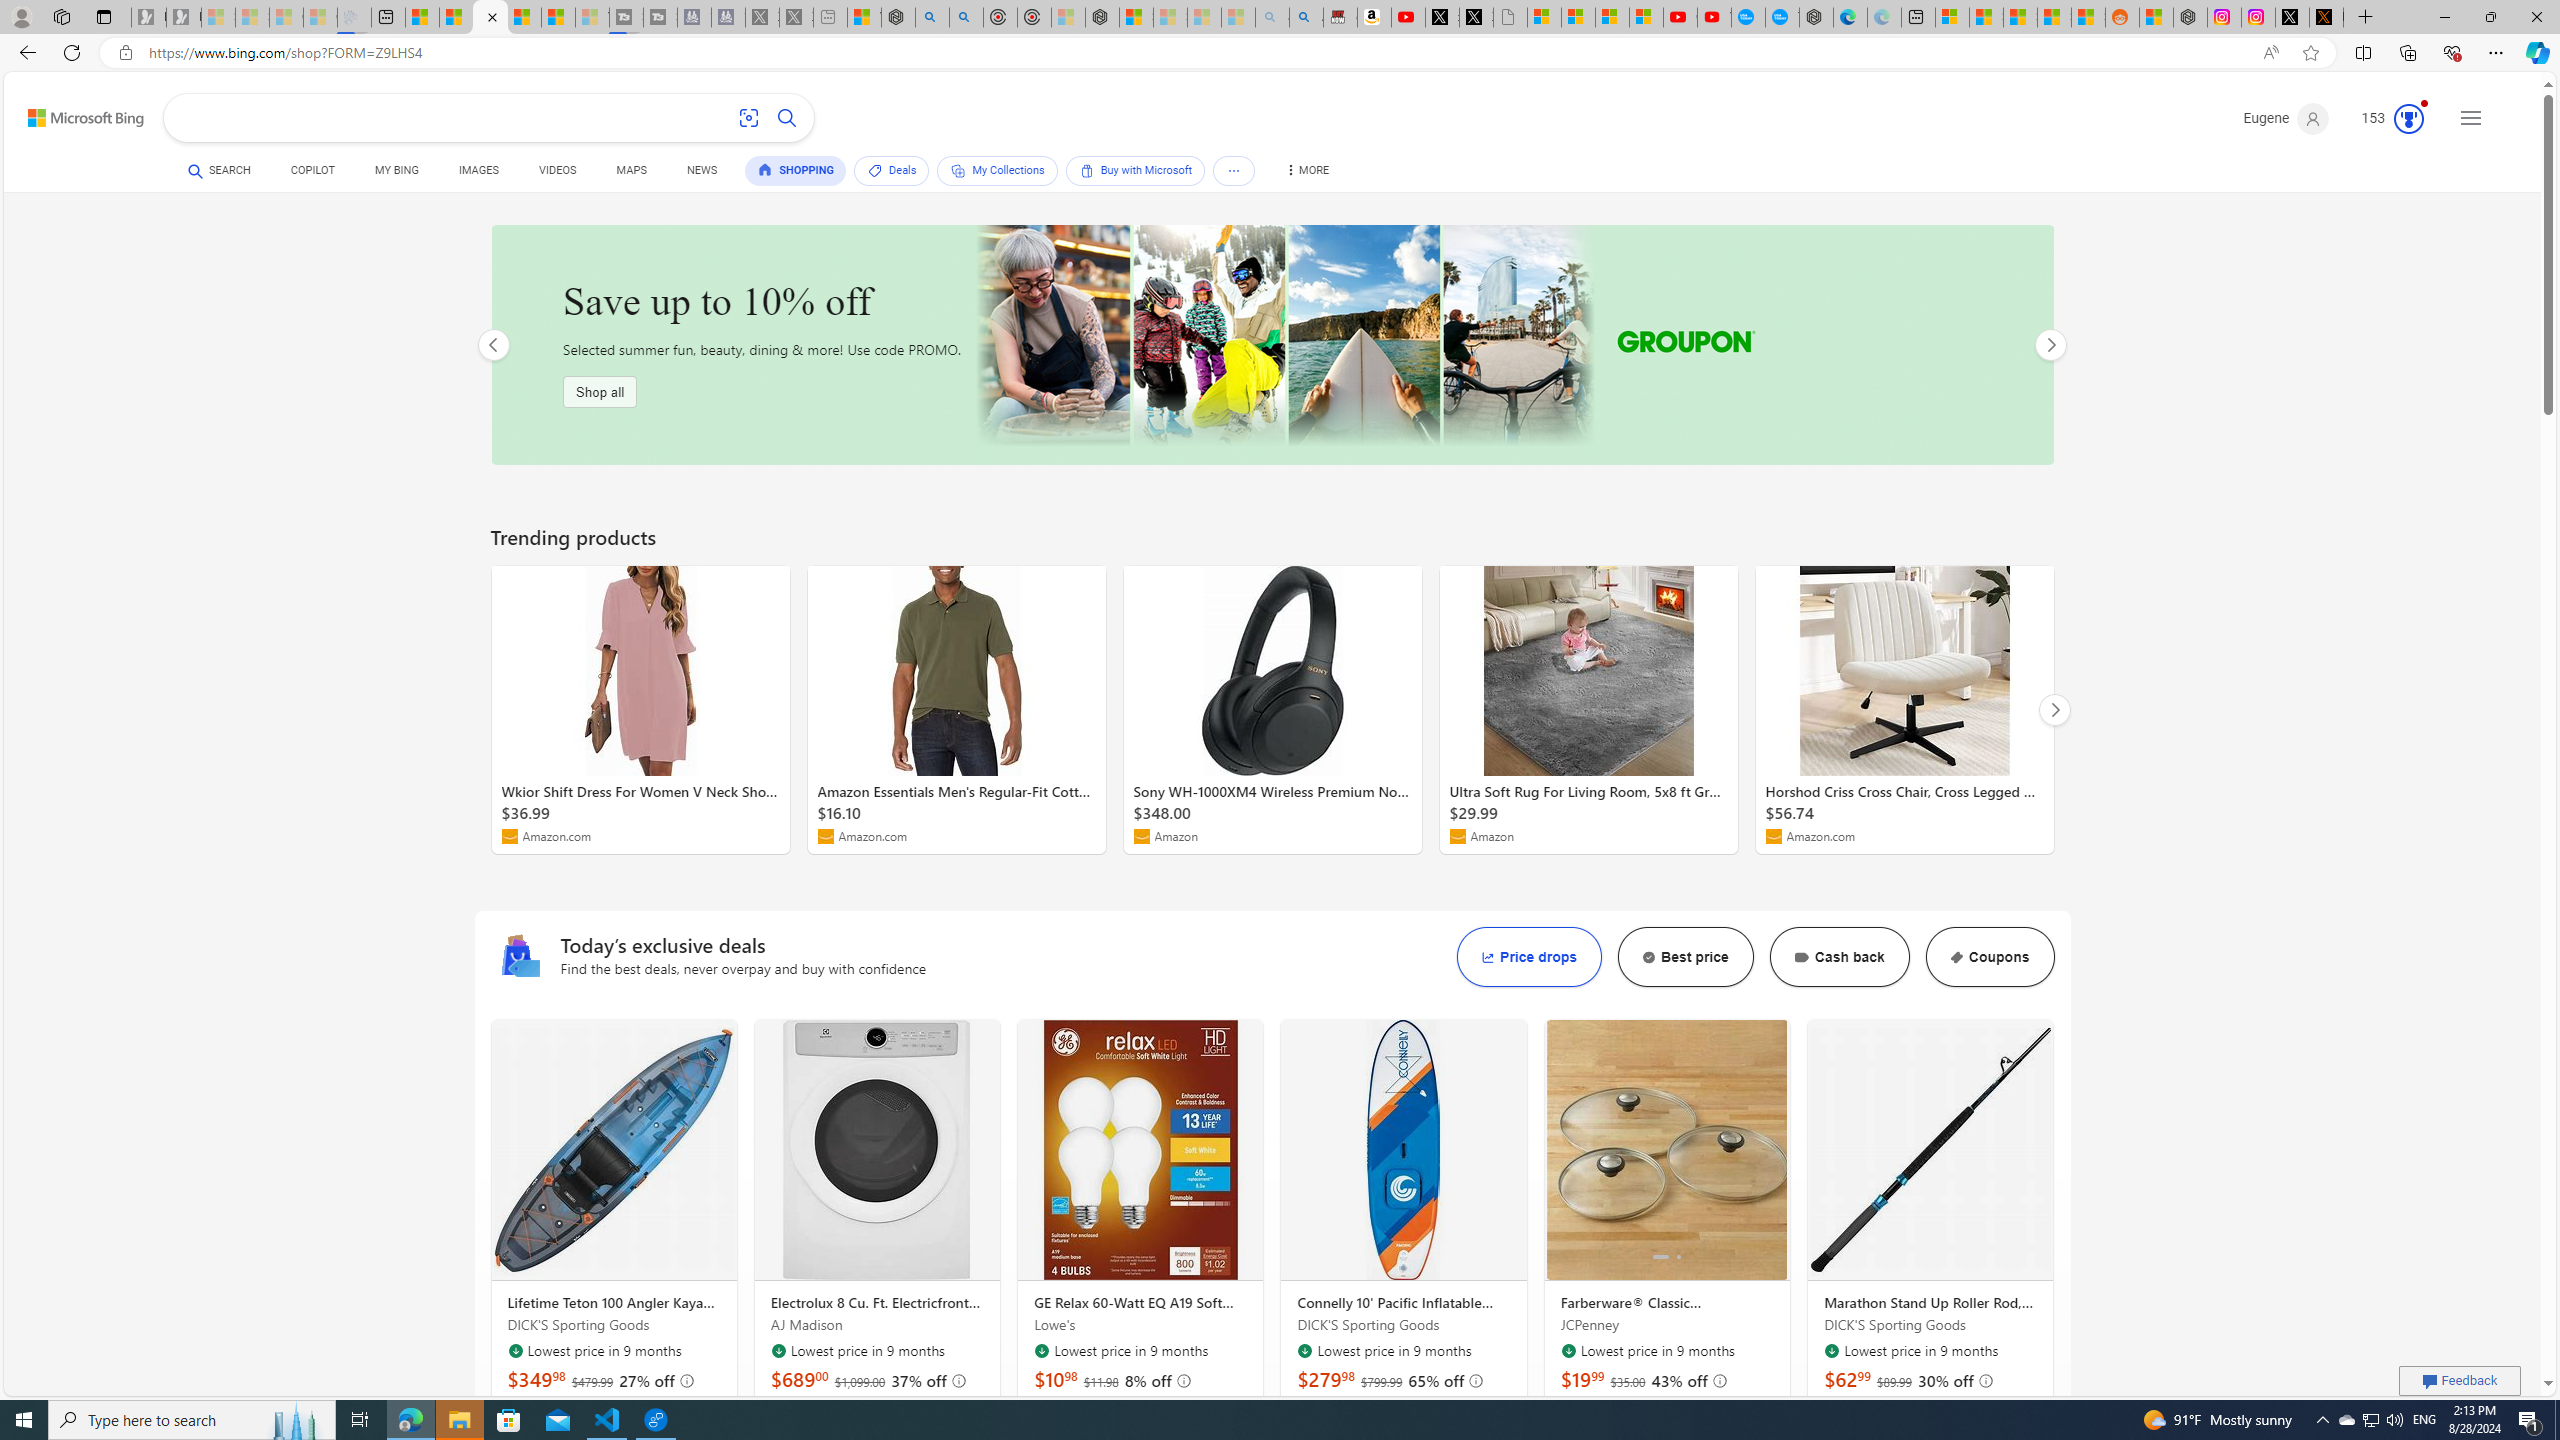 The width and height of the screenshot is (2560, 1440). I want to click on Microsoft Rewards 153, so click(2384, 118).